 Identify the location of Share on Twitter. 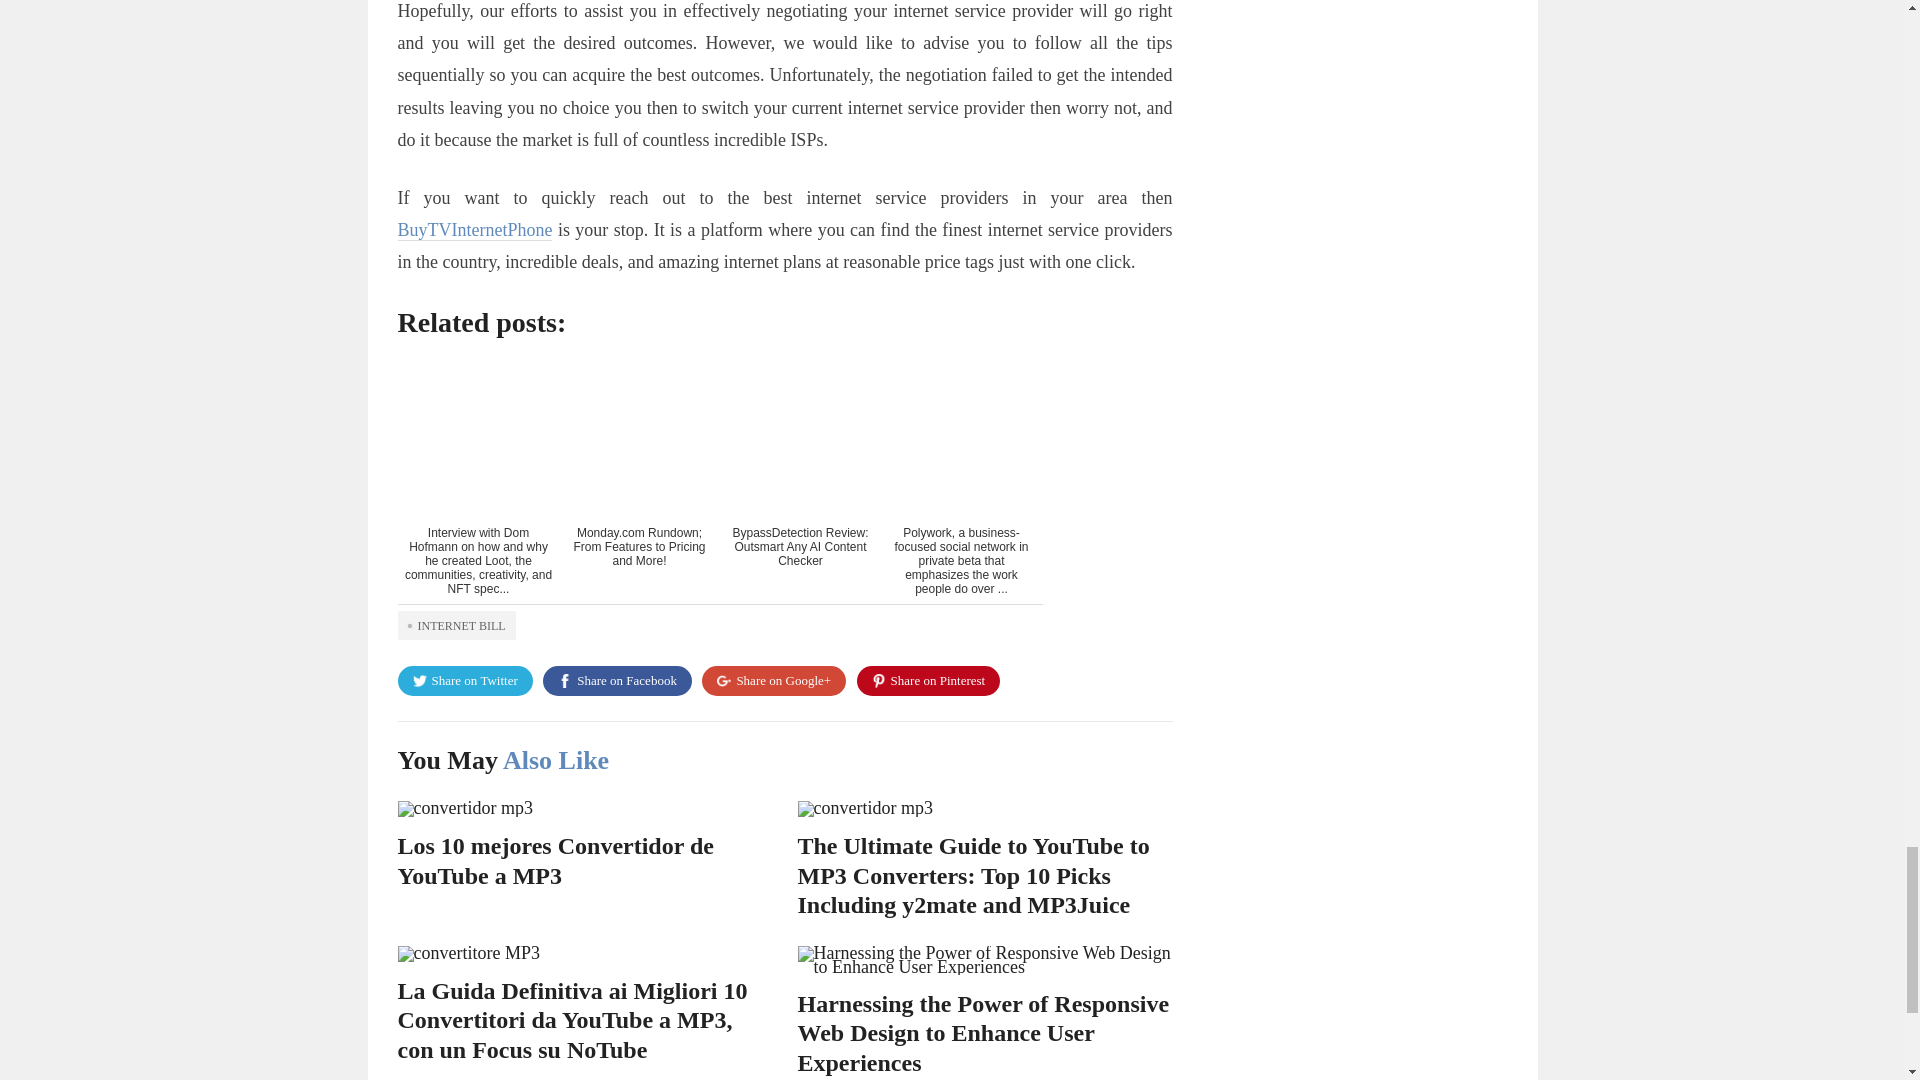
(465, 680).